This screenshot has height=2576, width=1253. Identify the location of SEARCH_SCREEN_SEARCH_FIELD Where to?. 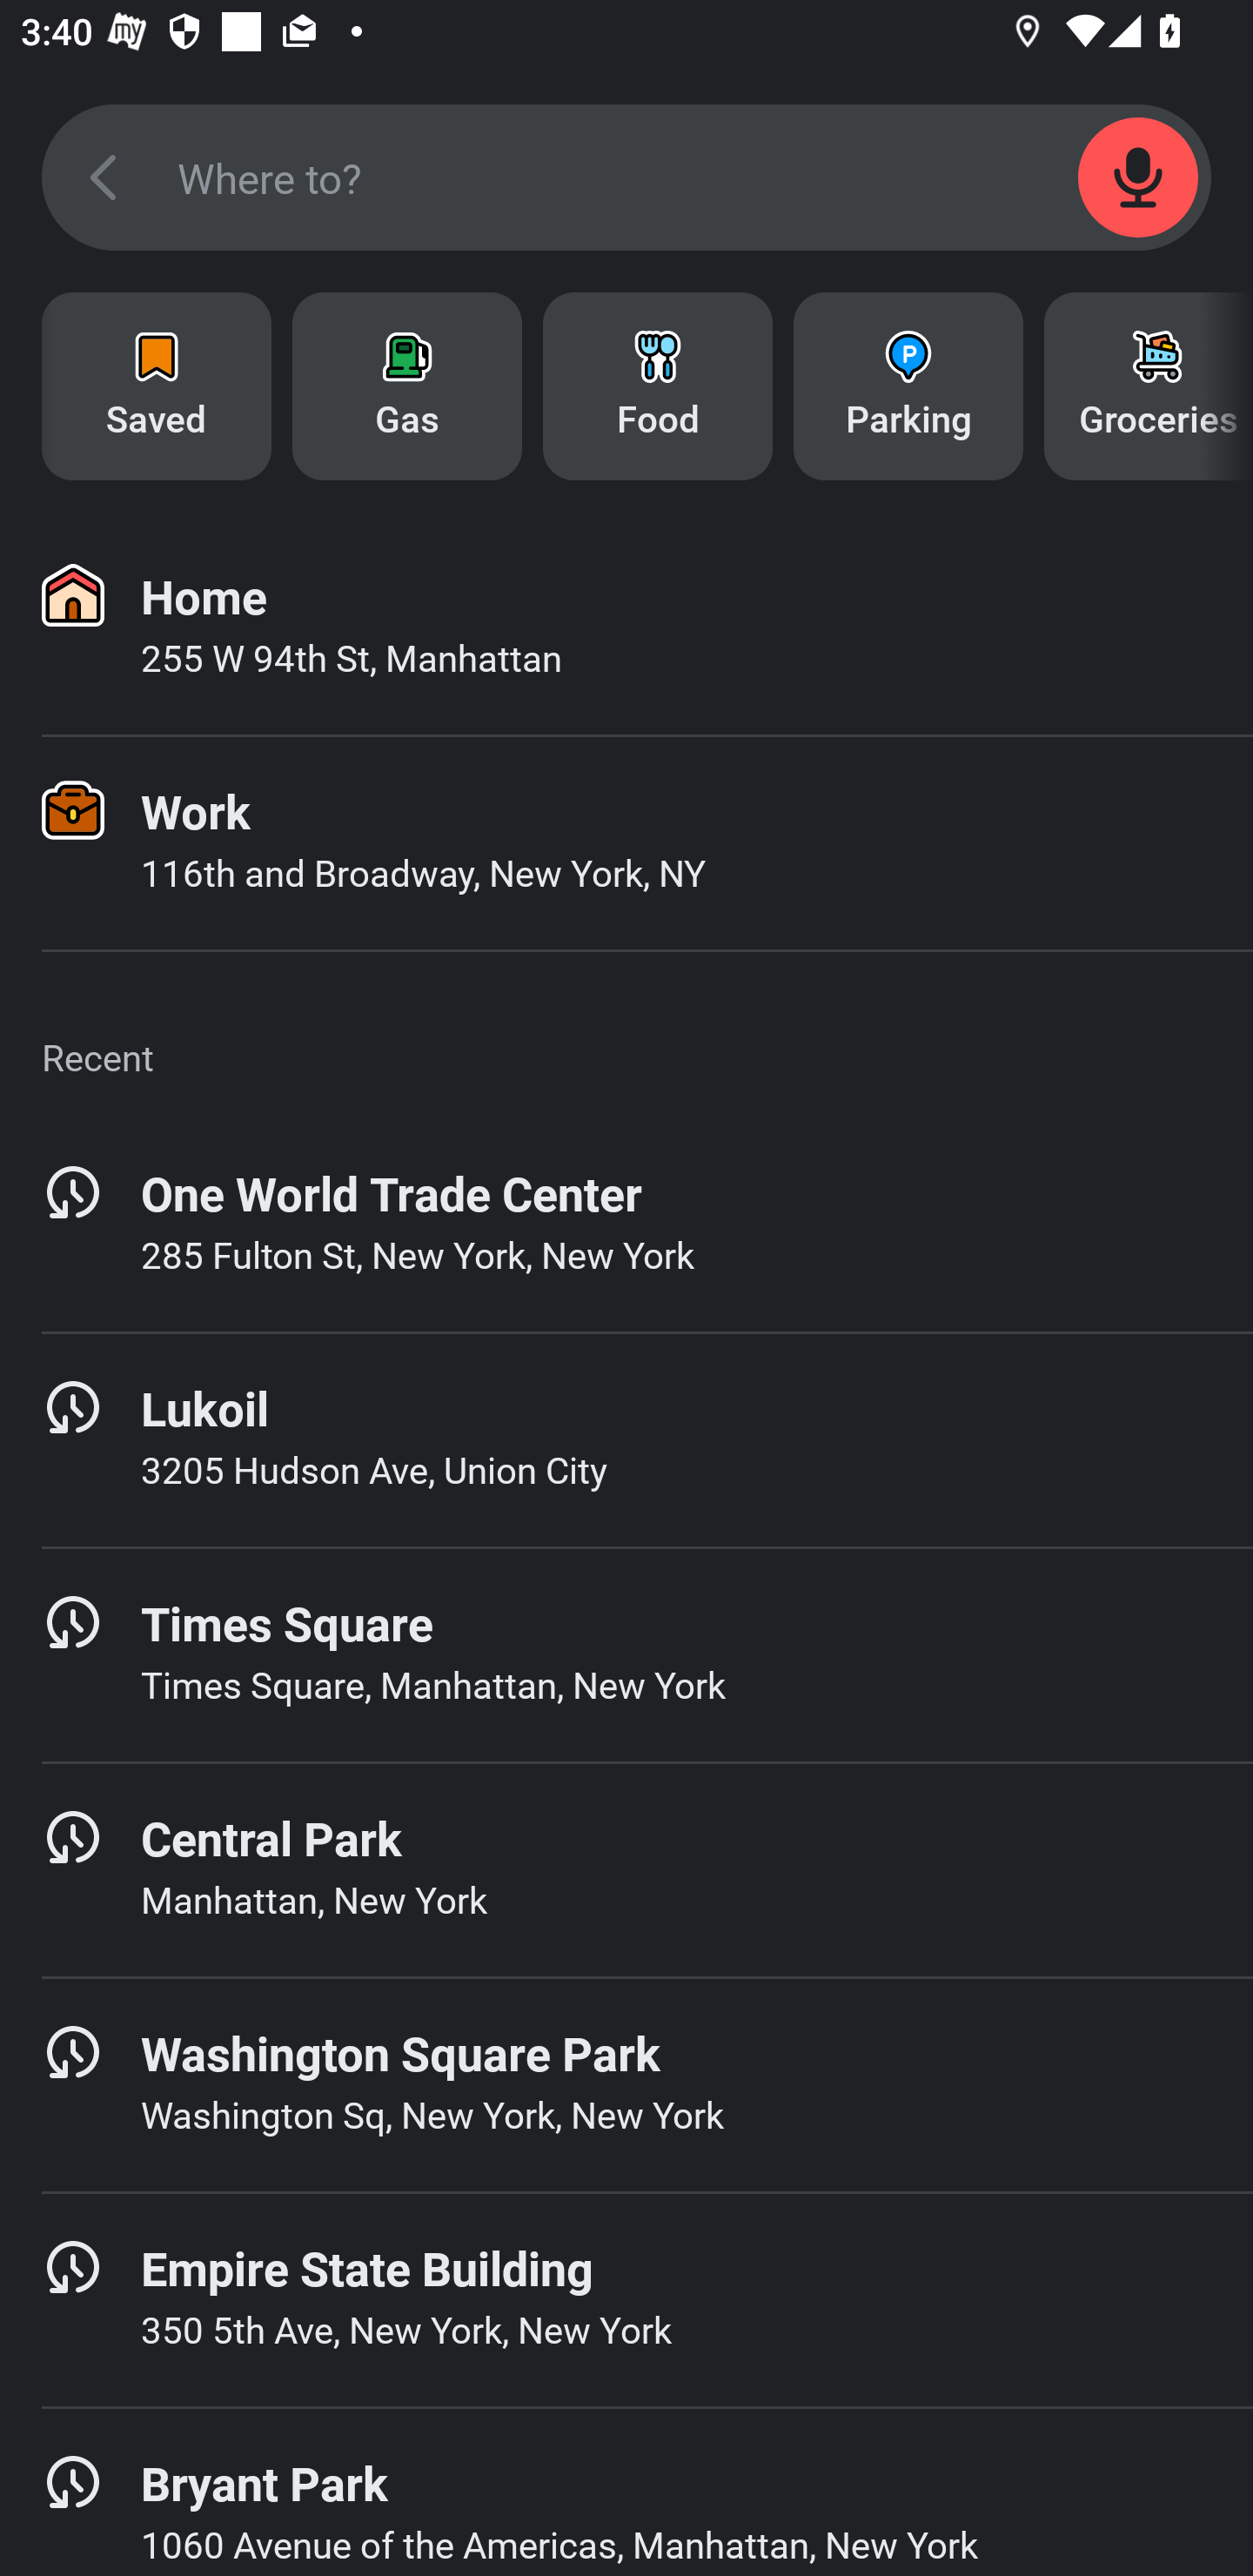
(626, 178).